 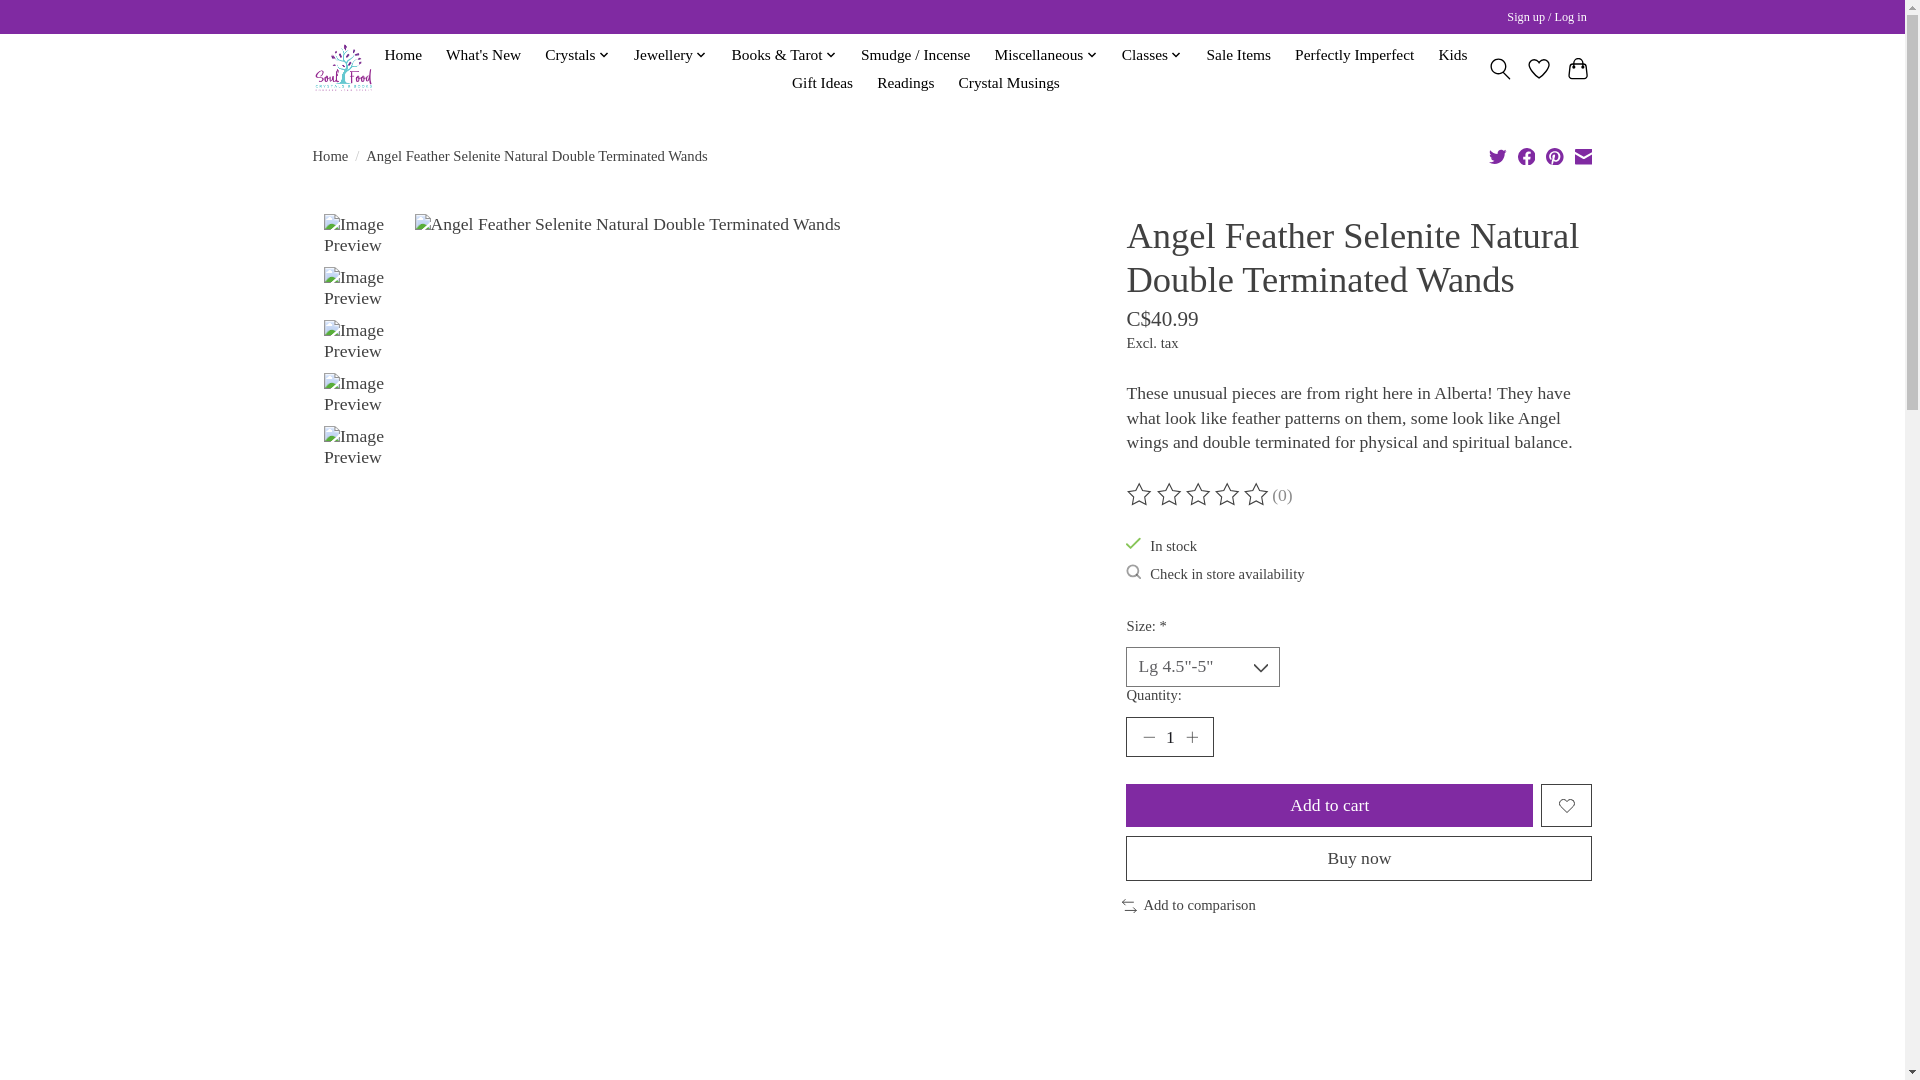 What do you see at coordinates (1554, 156) in the screenshot?
I see `Share on Pinterest` at bounding box center [1554, 156].